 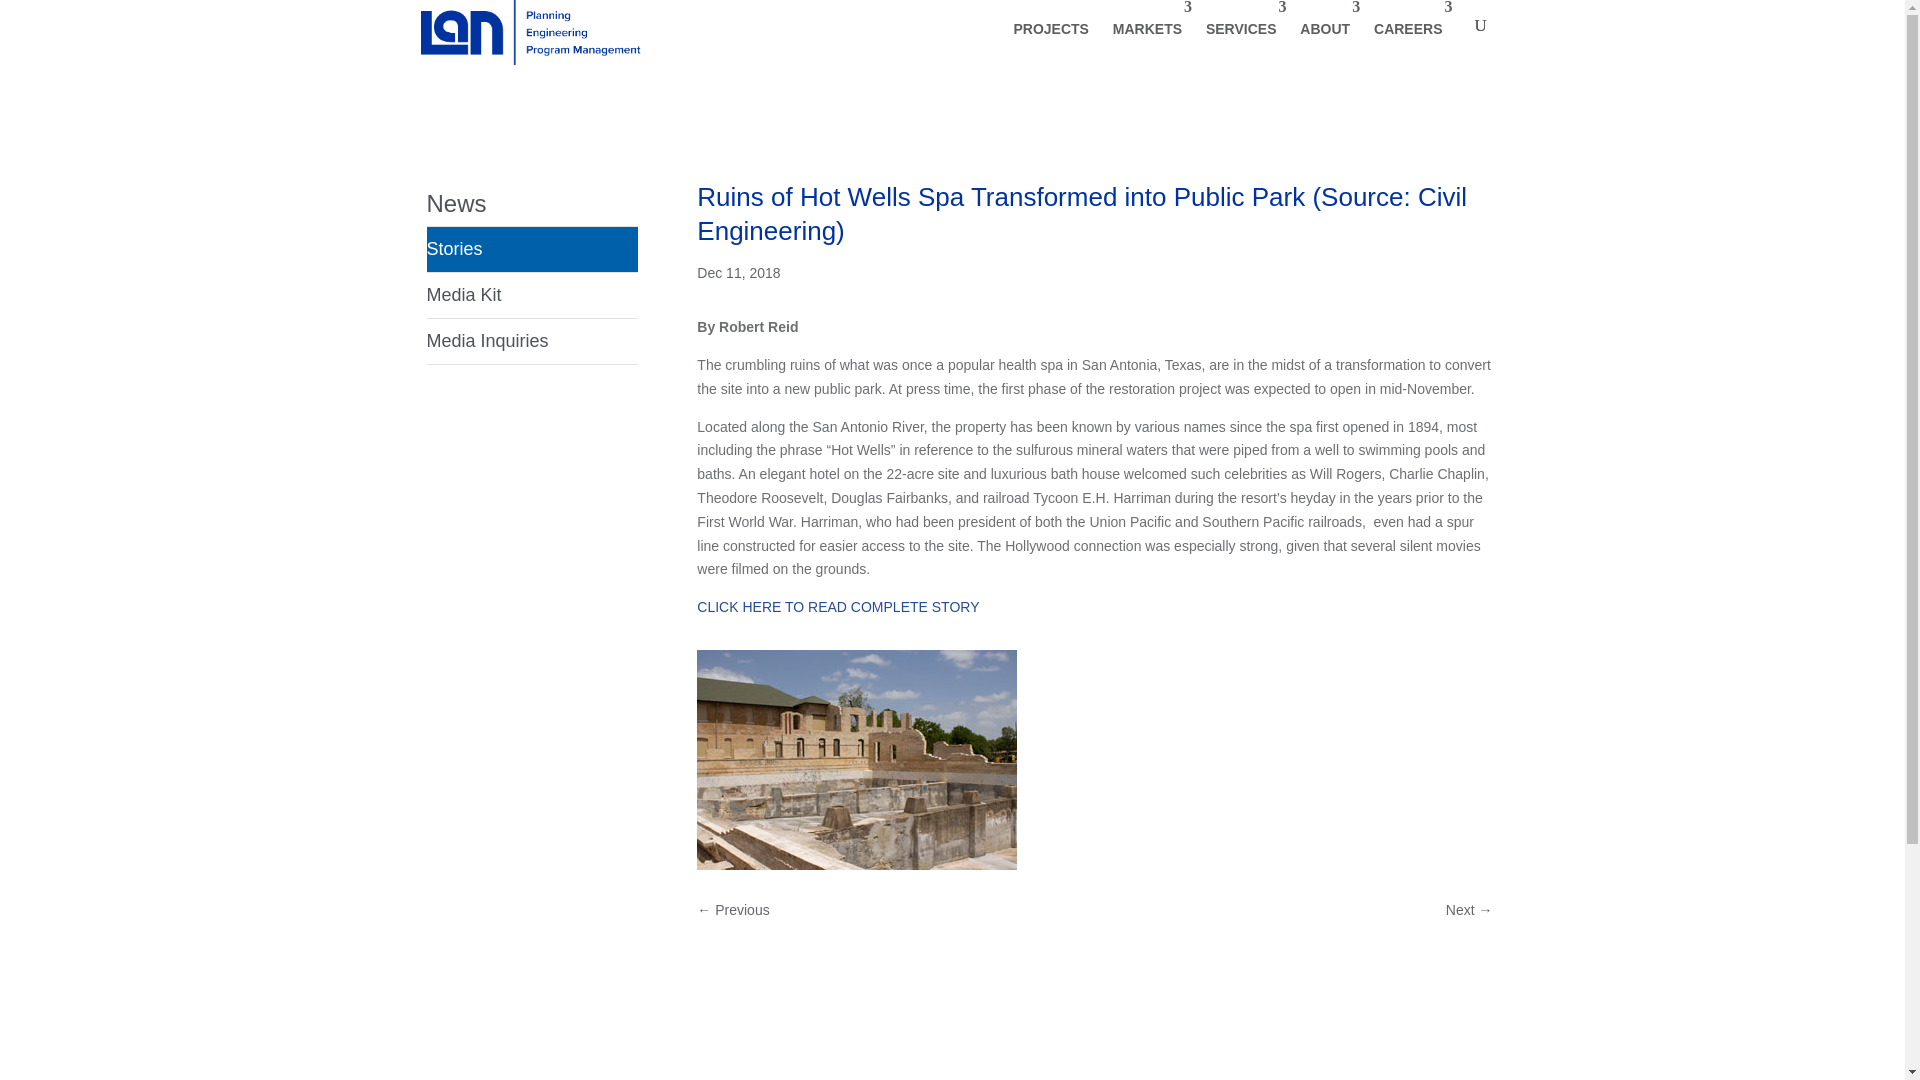 I want to click on MARKETS, so click(x=1147, y=32).